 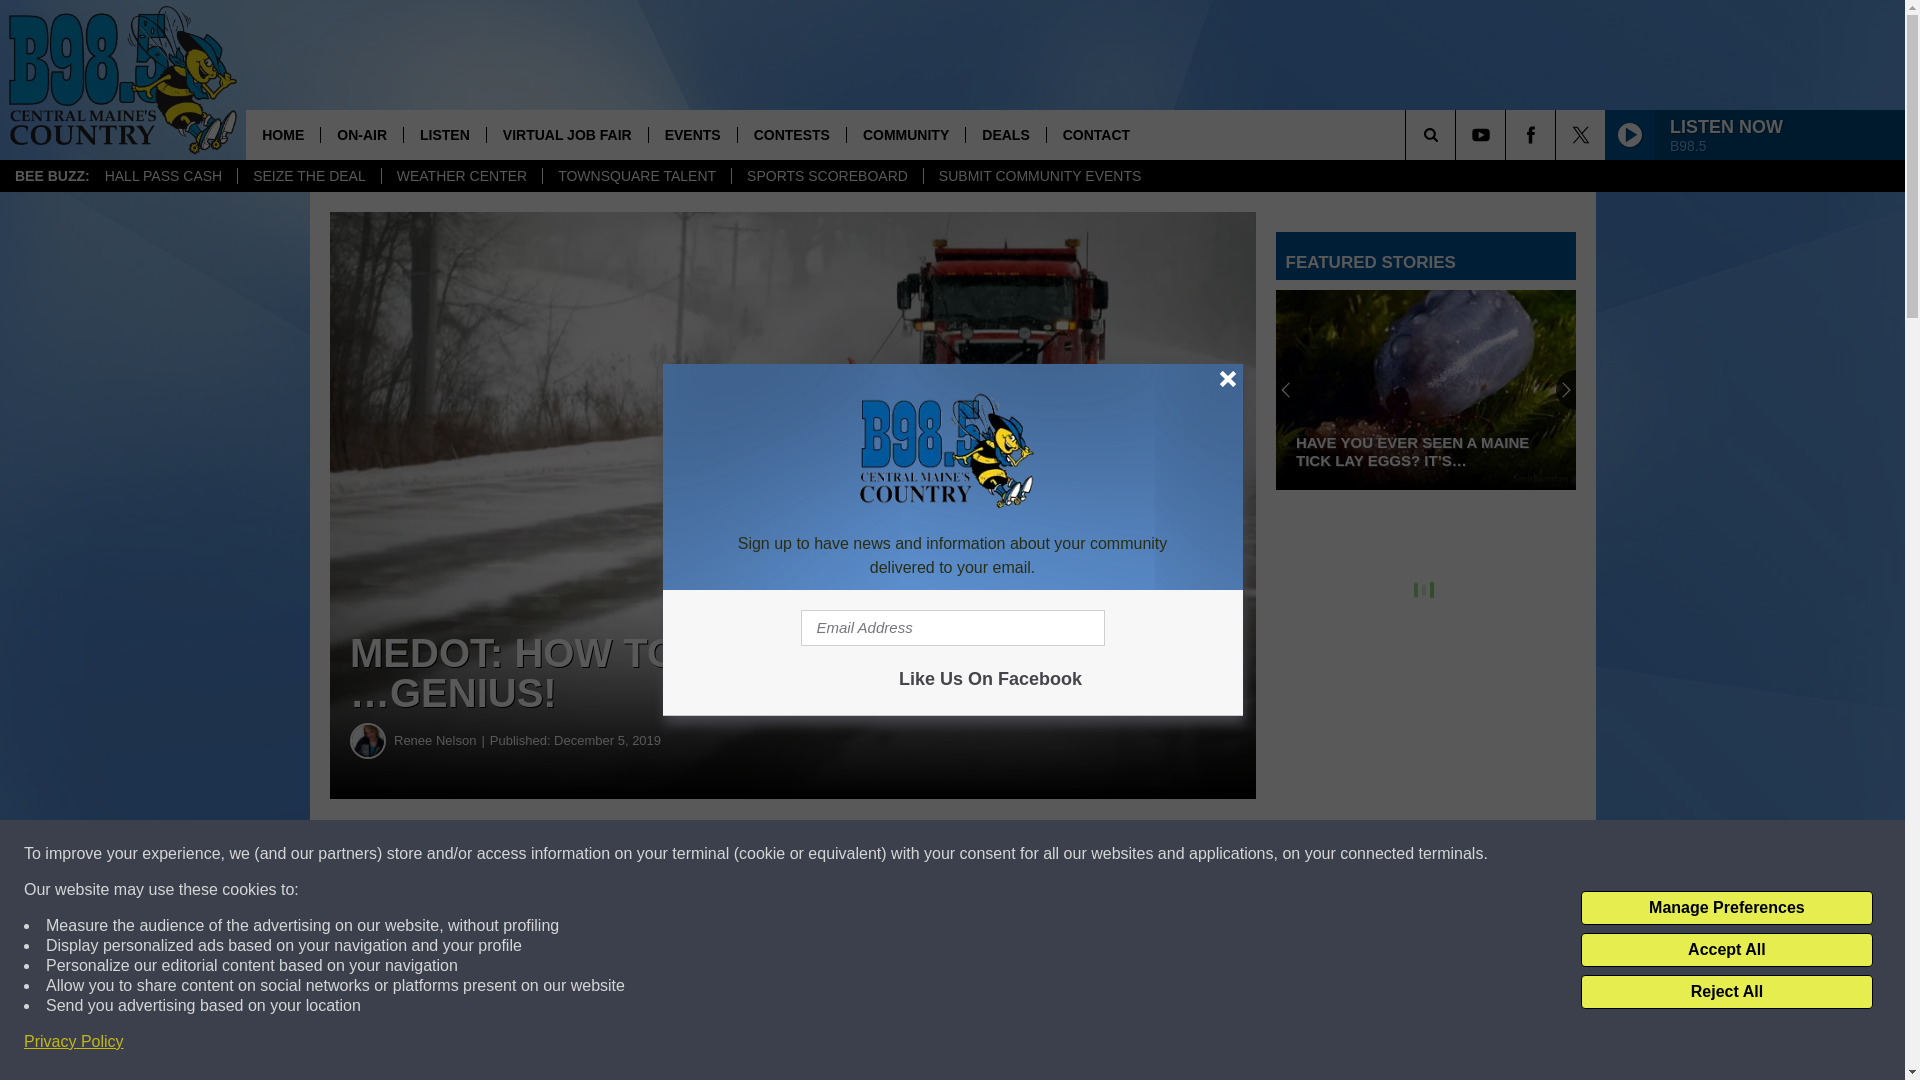 What do you see at coordinates (74, 1042) in the screenshot?
I see `Privacy Policy` at bounding box center [74, 1042].